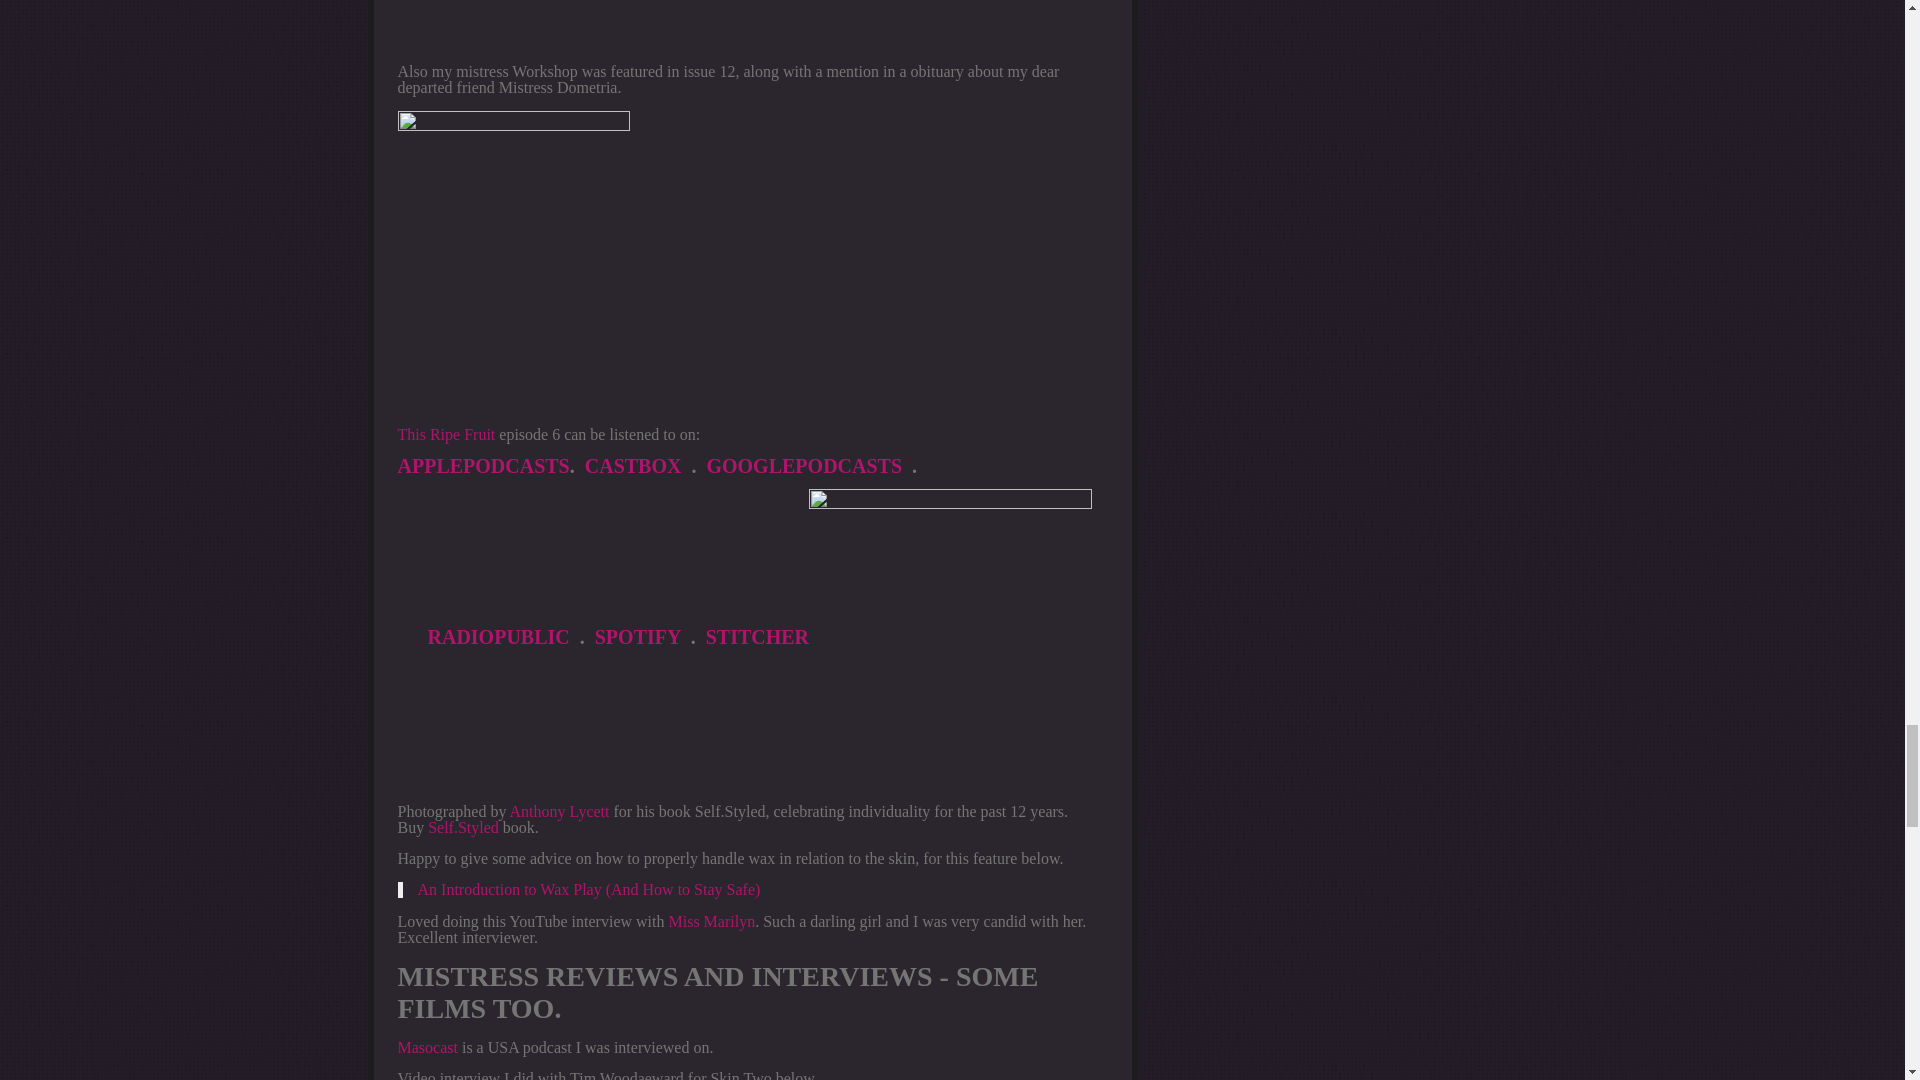 This screenshot has height=1080, width=1920. Describe the element at coordinates (638, 637) in the screenshot. I see `SPOTIFY` at that location.